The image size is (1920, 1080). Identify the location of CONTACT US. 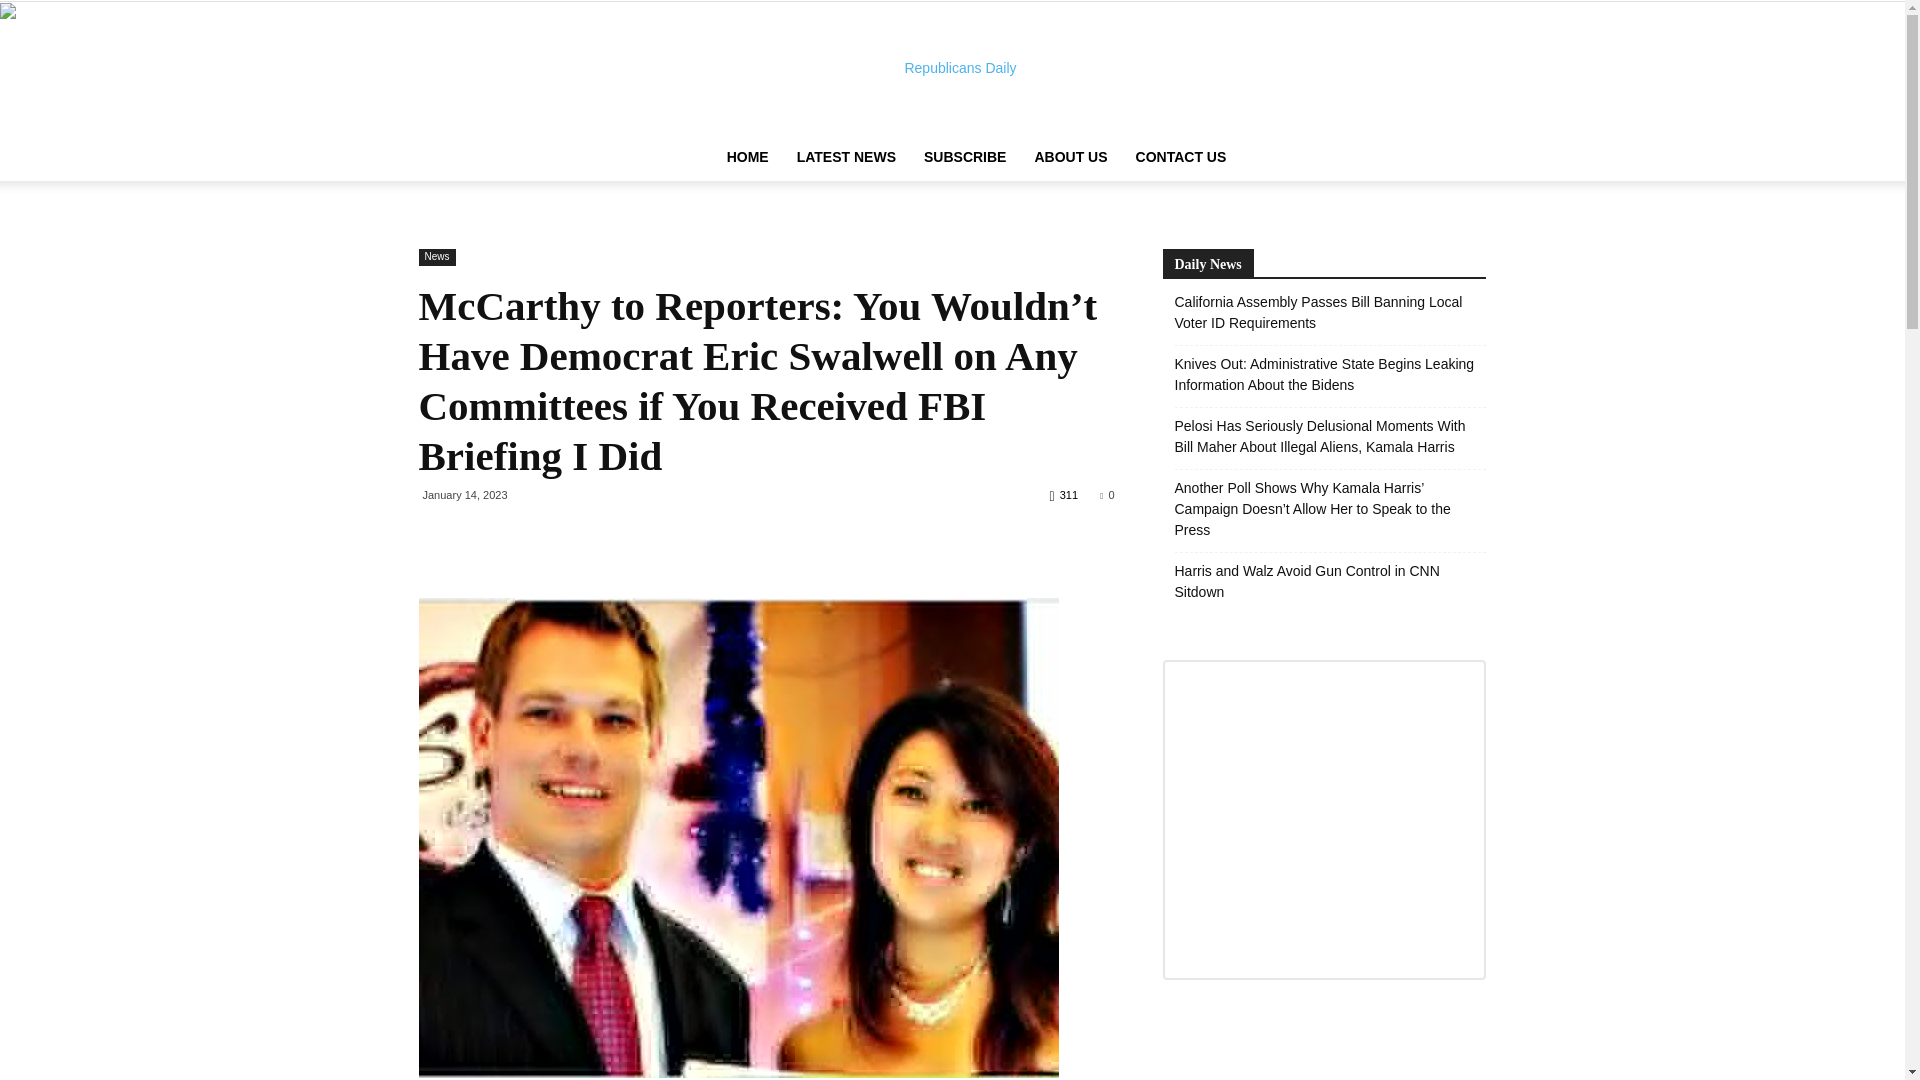
(1180, 156).